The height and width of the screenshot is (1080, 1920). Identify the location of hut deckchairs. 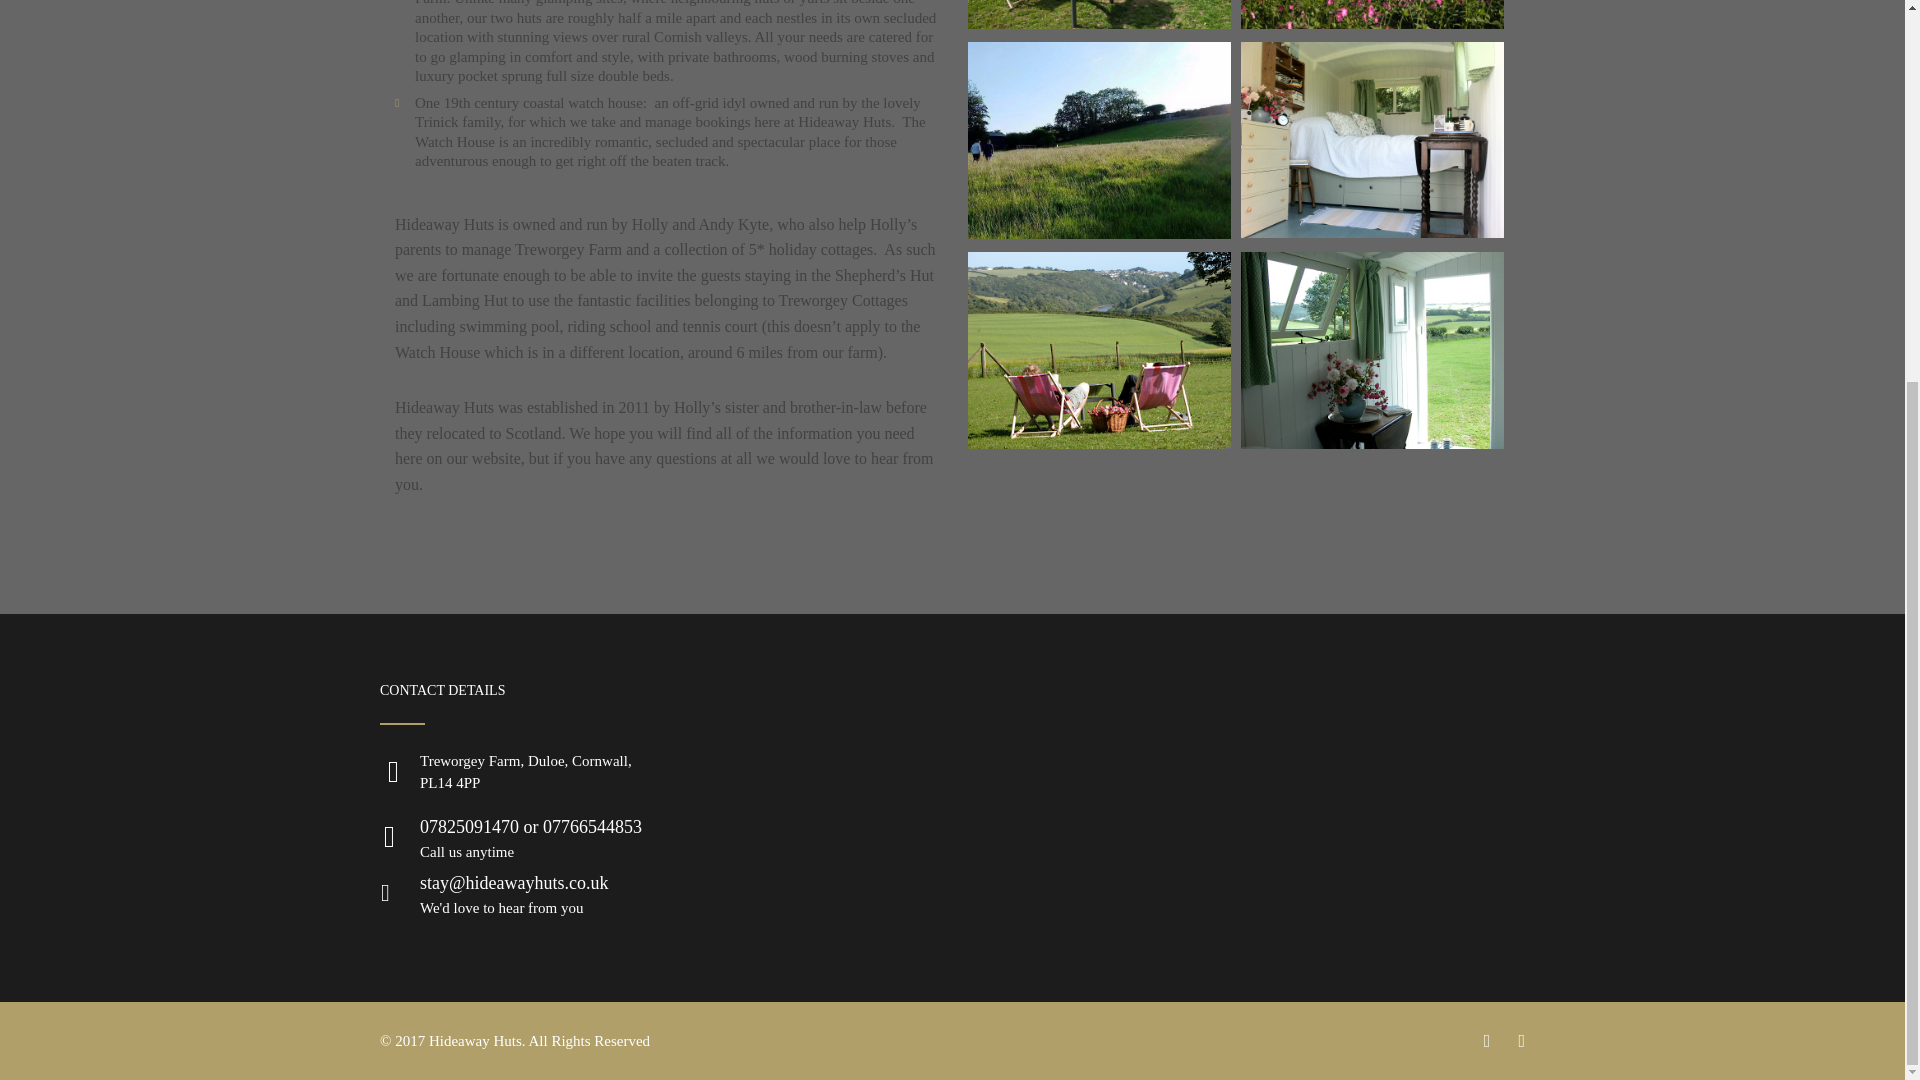
(1098, 444).